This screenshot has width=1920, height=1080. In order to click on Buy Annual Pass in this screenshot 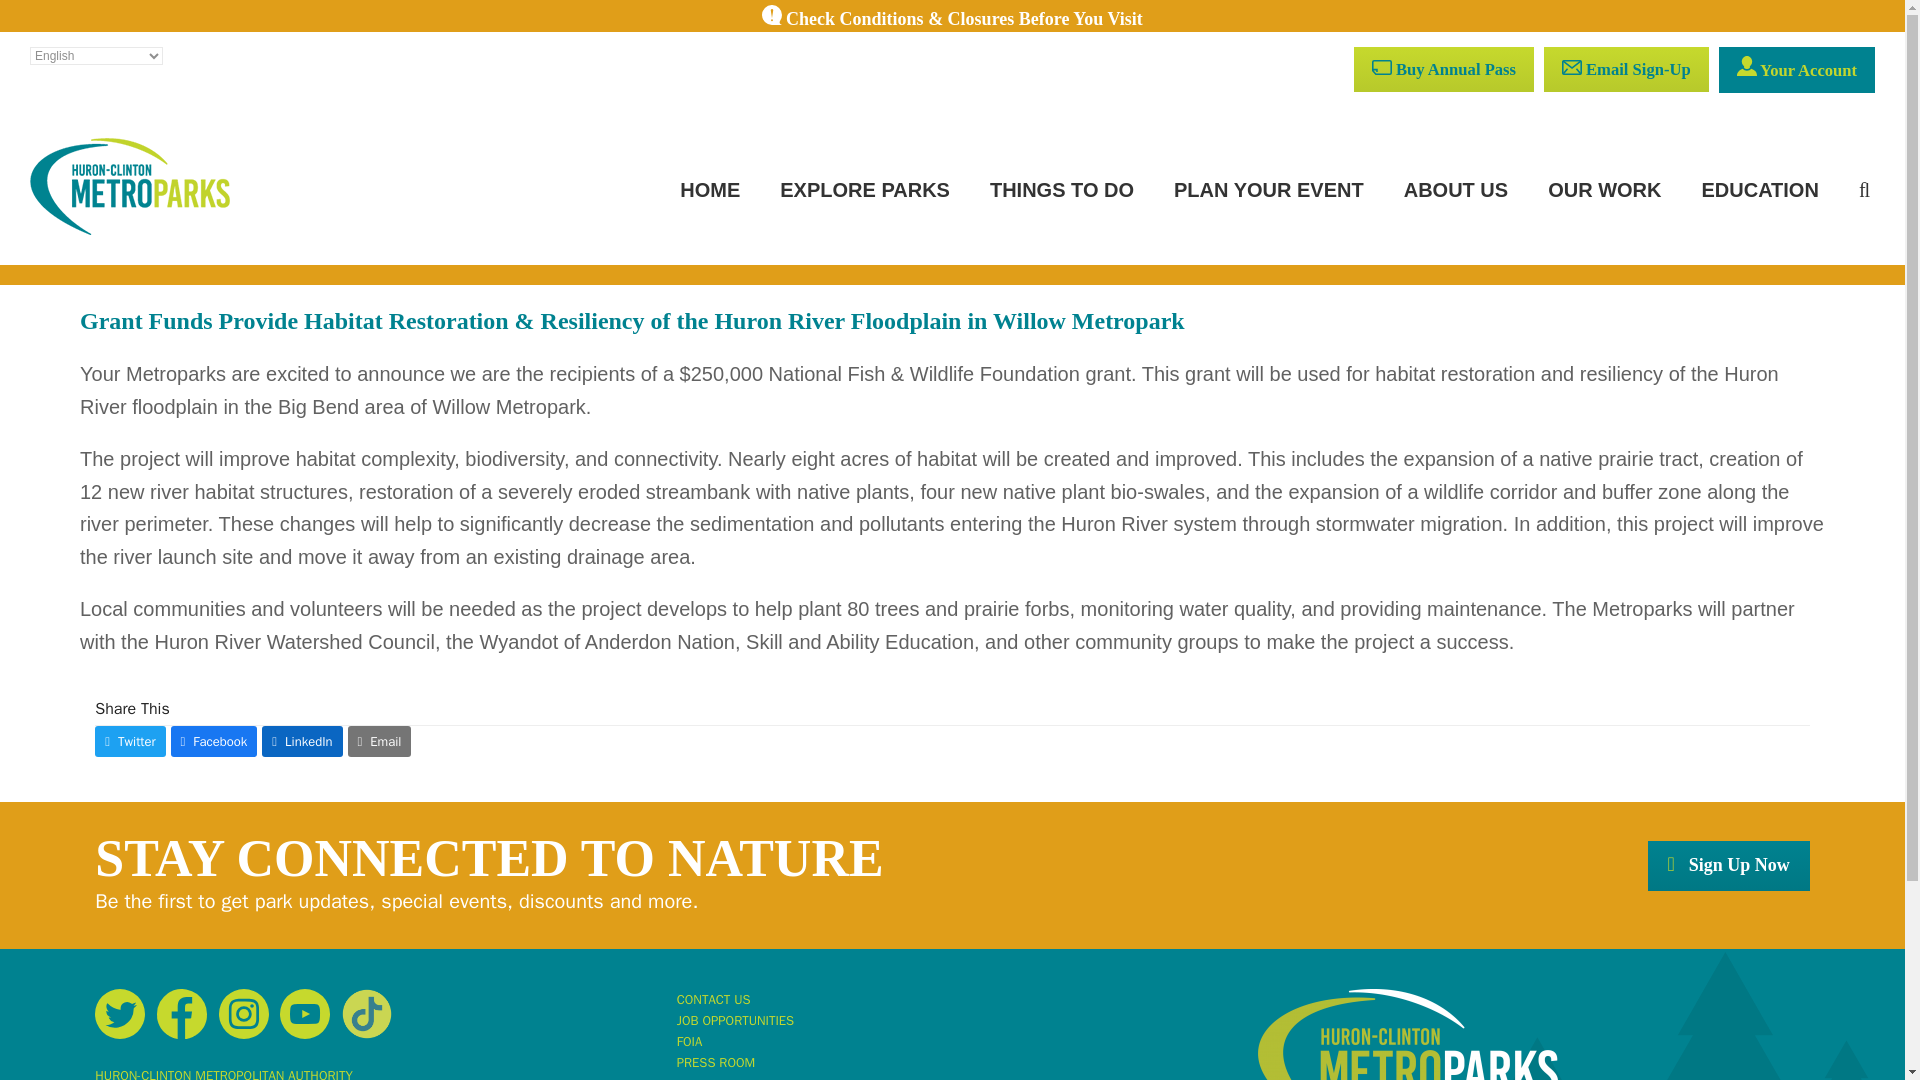, I will do `click(1444, 69)`.